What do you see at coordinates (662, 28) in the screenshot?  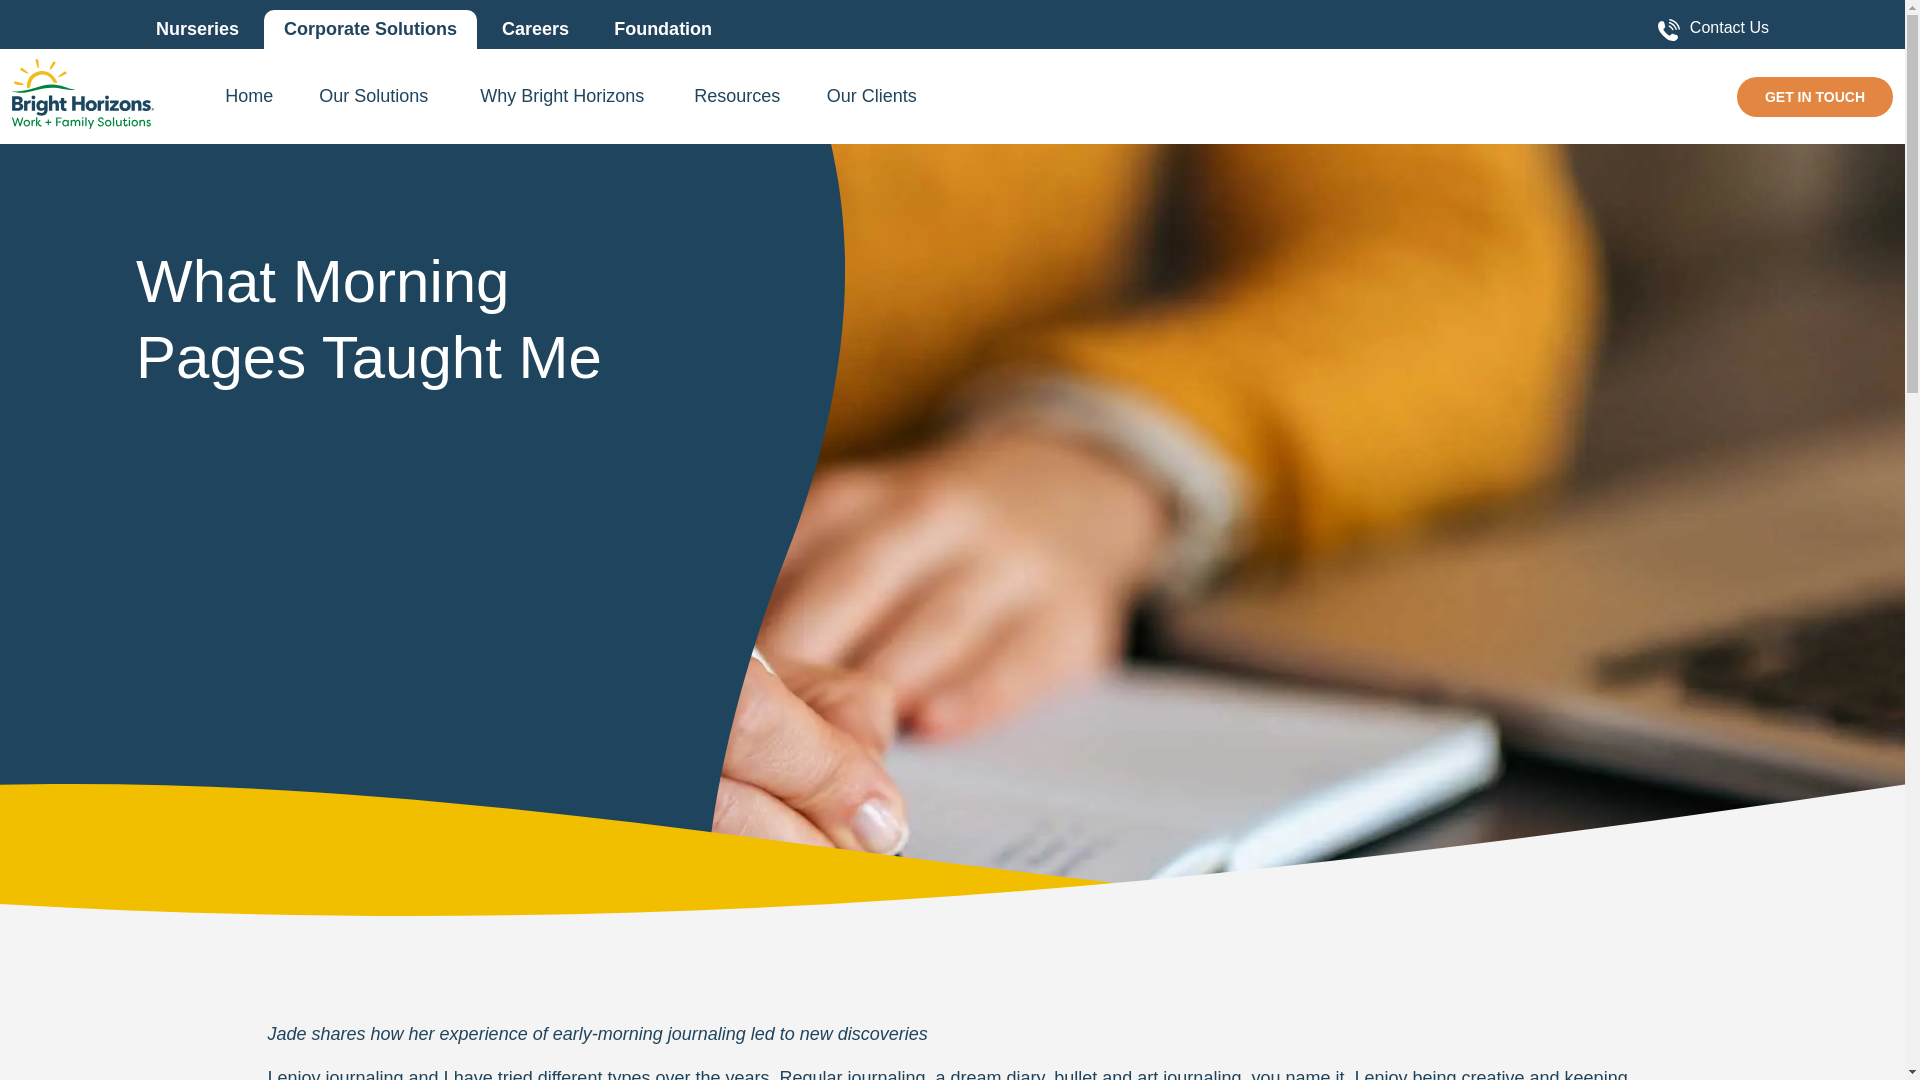 I see `Foundation` at bounding box center [662, 28].